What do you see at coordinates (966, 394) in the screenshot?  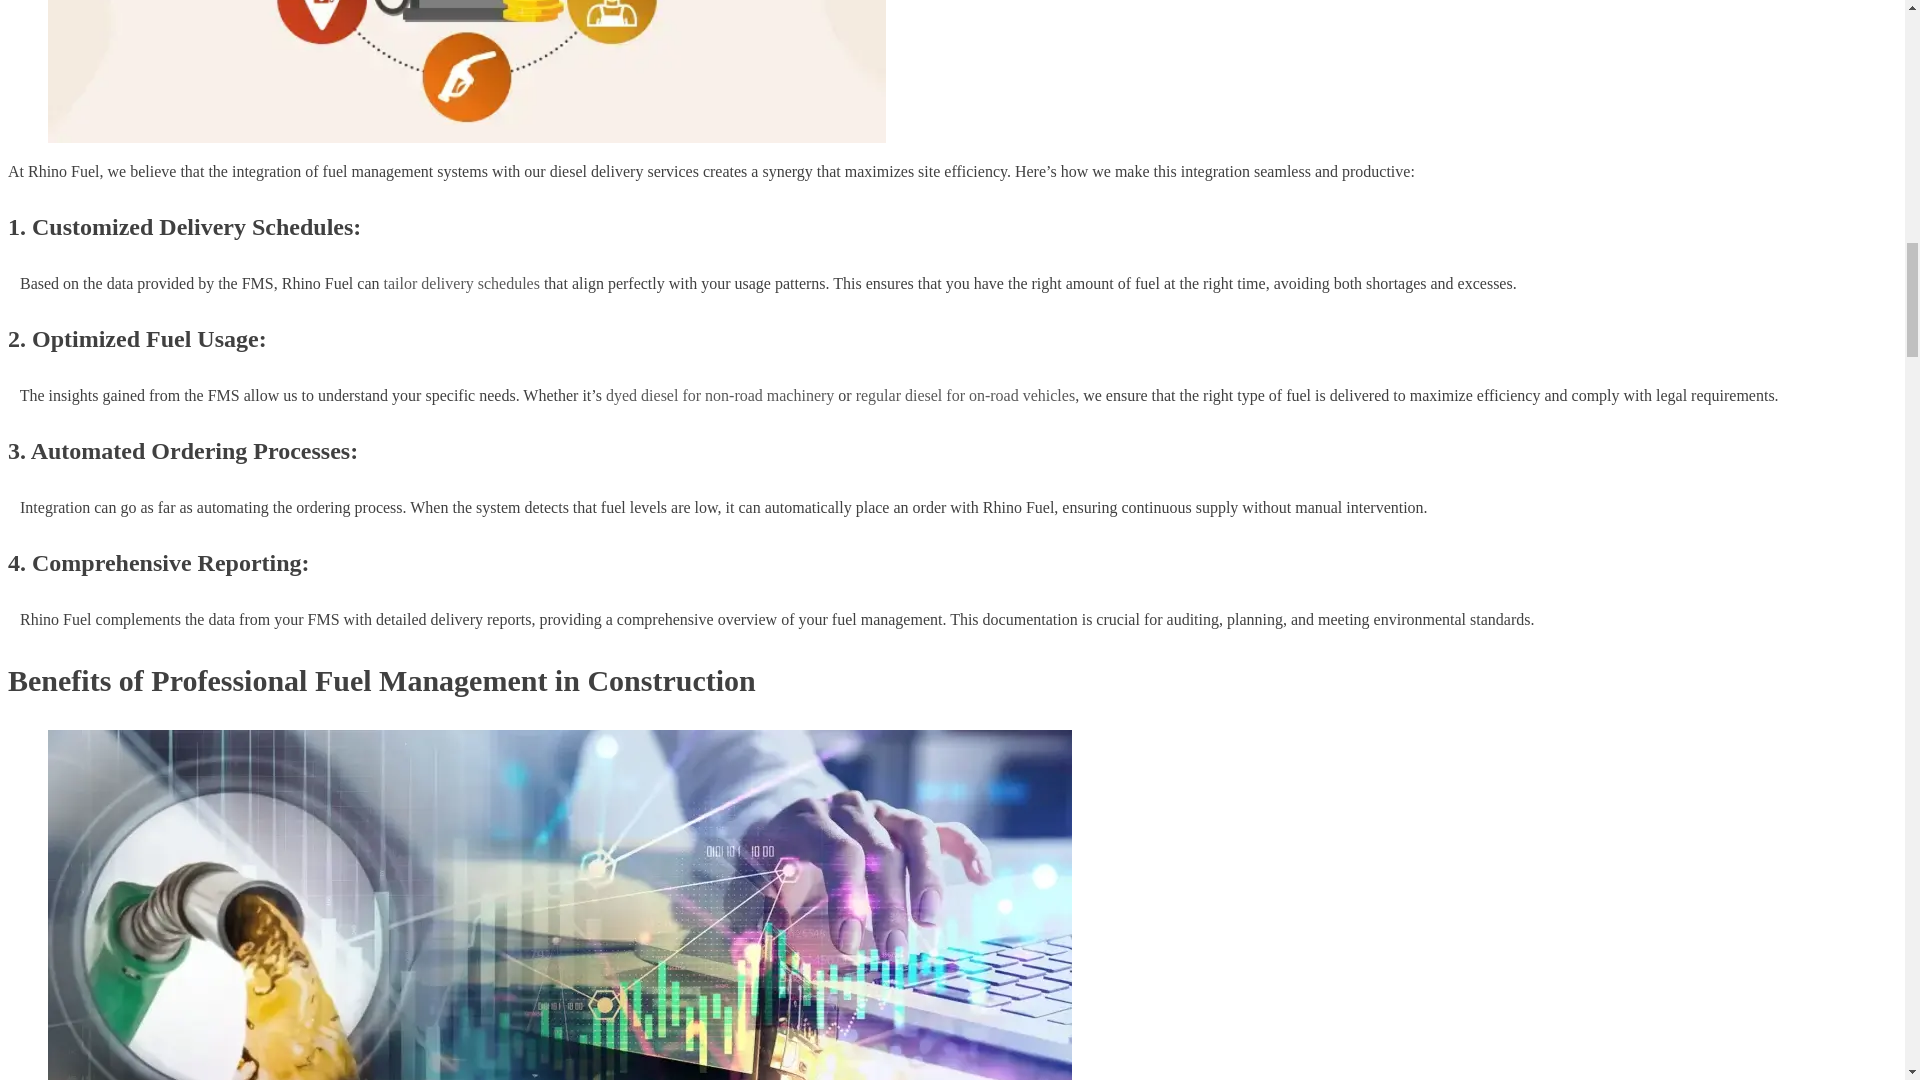 I see `regular diesel for on-road vehicles` at bounding box center [966, 394].